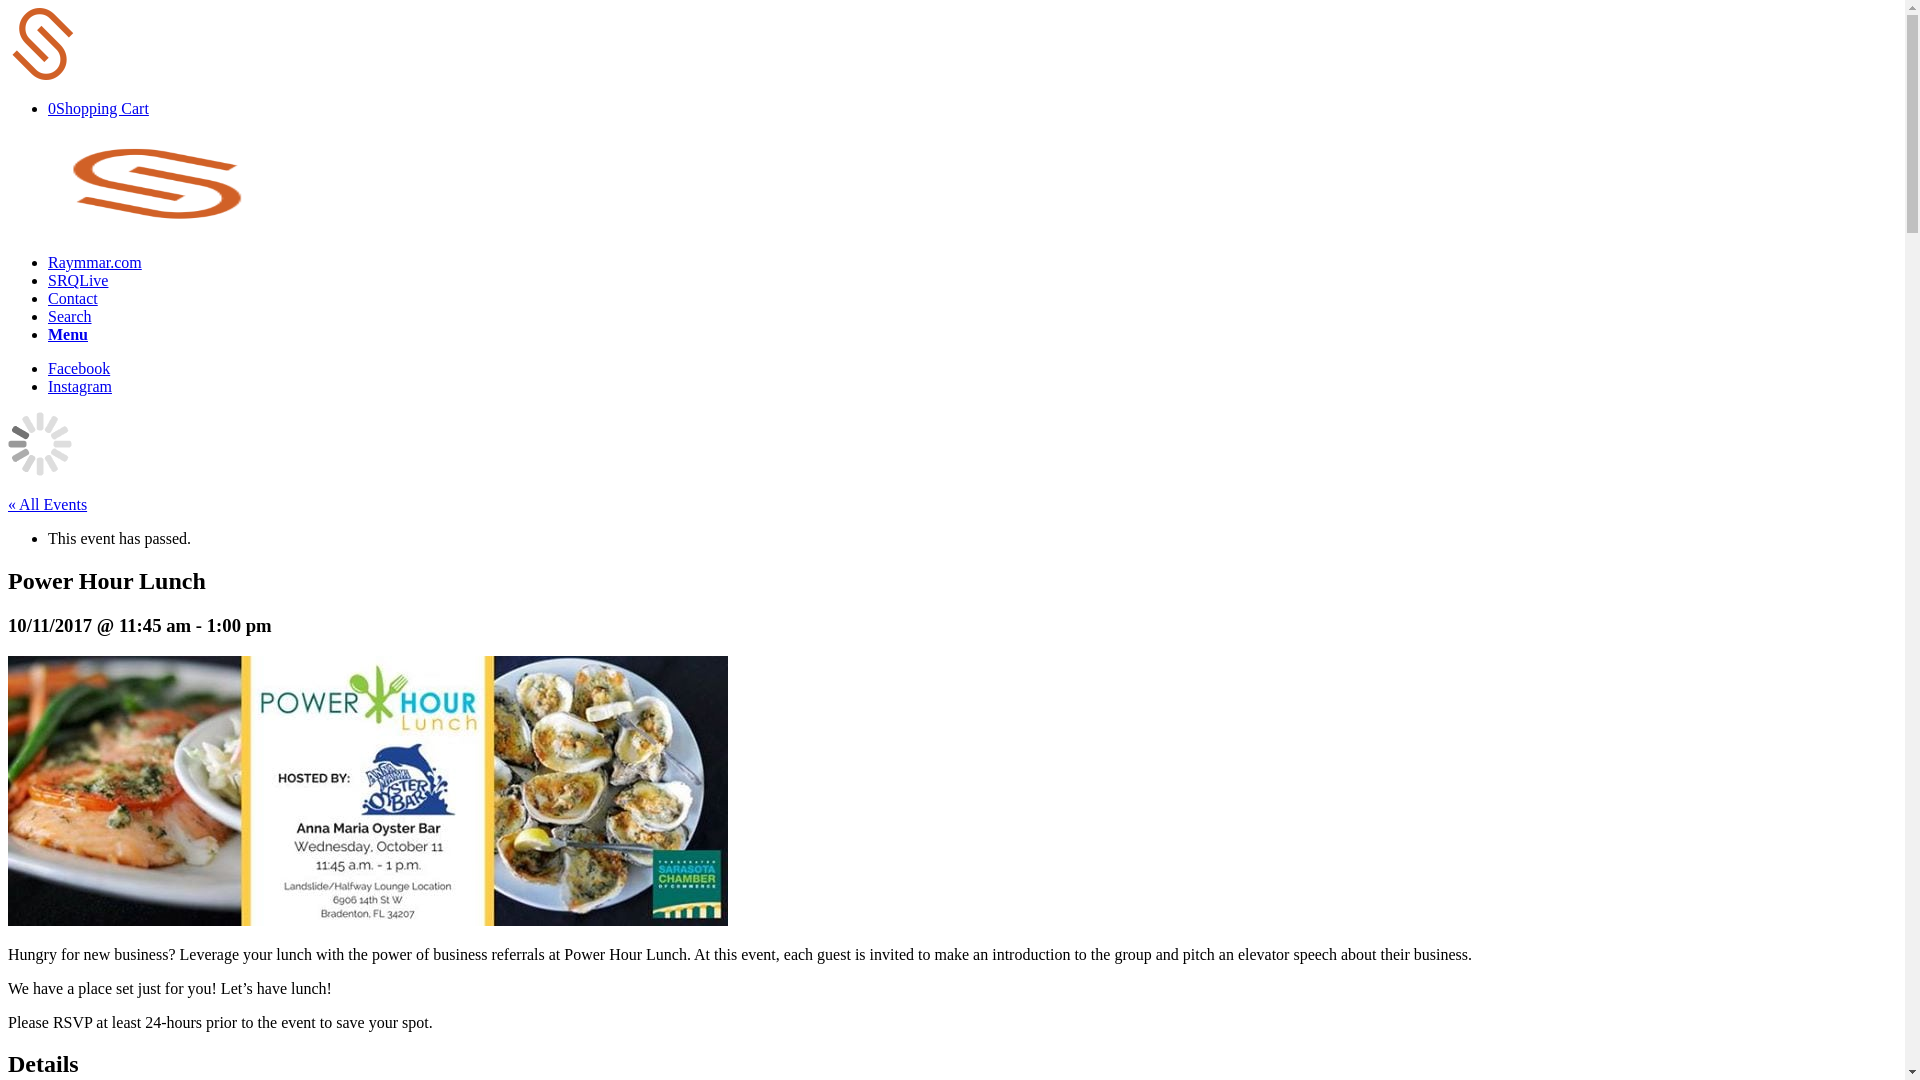 The image size is (1920, 1080). Describe the element at coordinates (78, 368) in the screenshot. I see `Facebook` at that location.